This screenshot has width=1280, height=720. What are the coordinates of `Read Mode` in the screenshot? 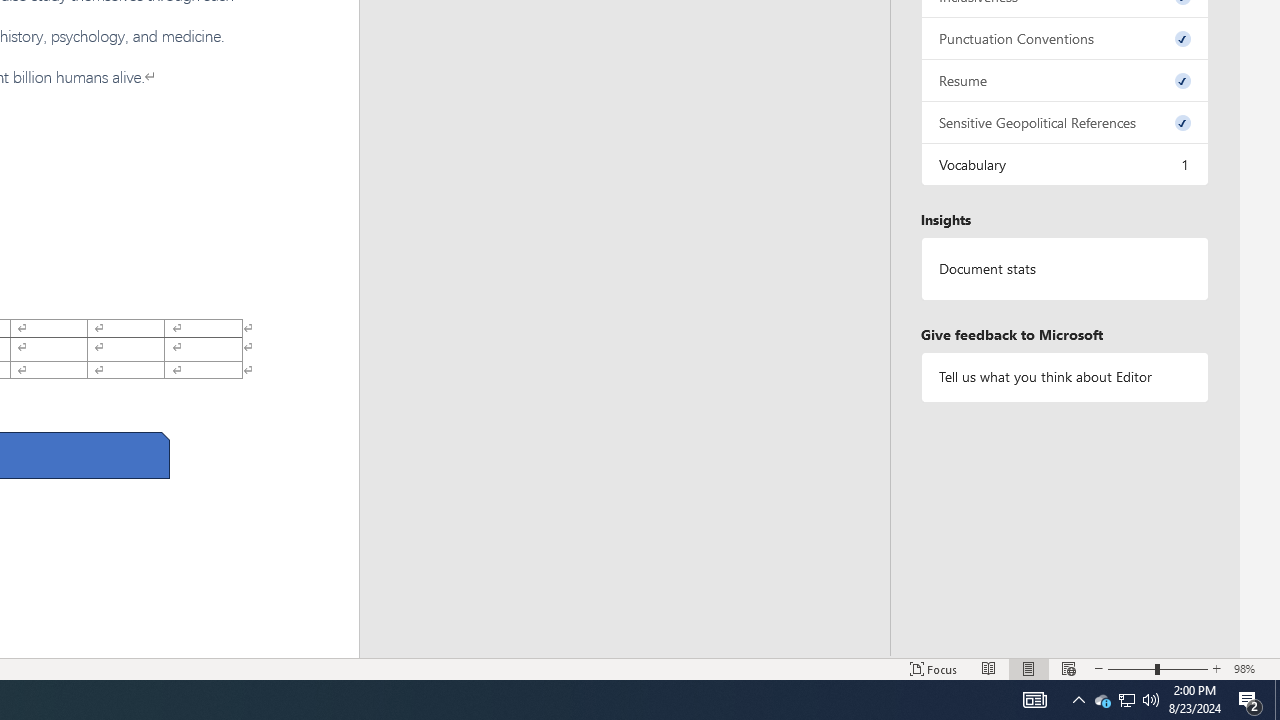 It's located at (988, 668).